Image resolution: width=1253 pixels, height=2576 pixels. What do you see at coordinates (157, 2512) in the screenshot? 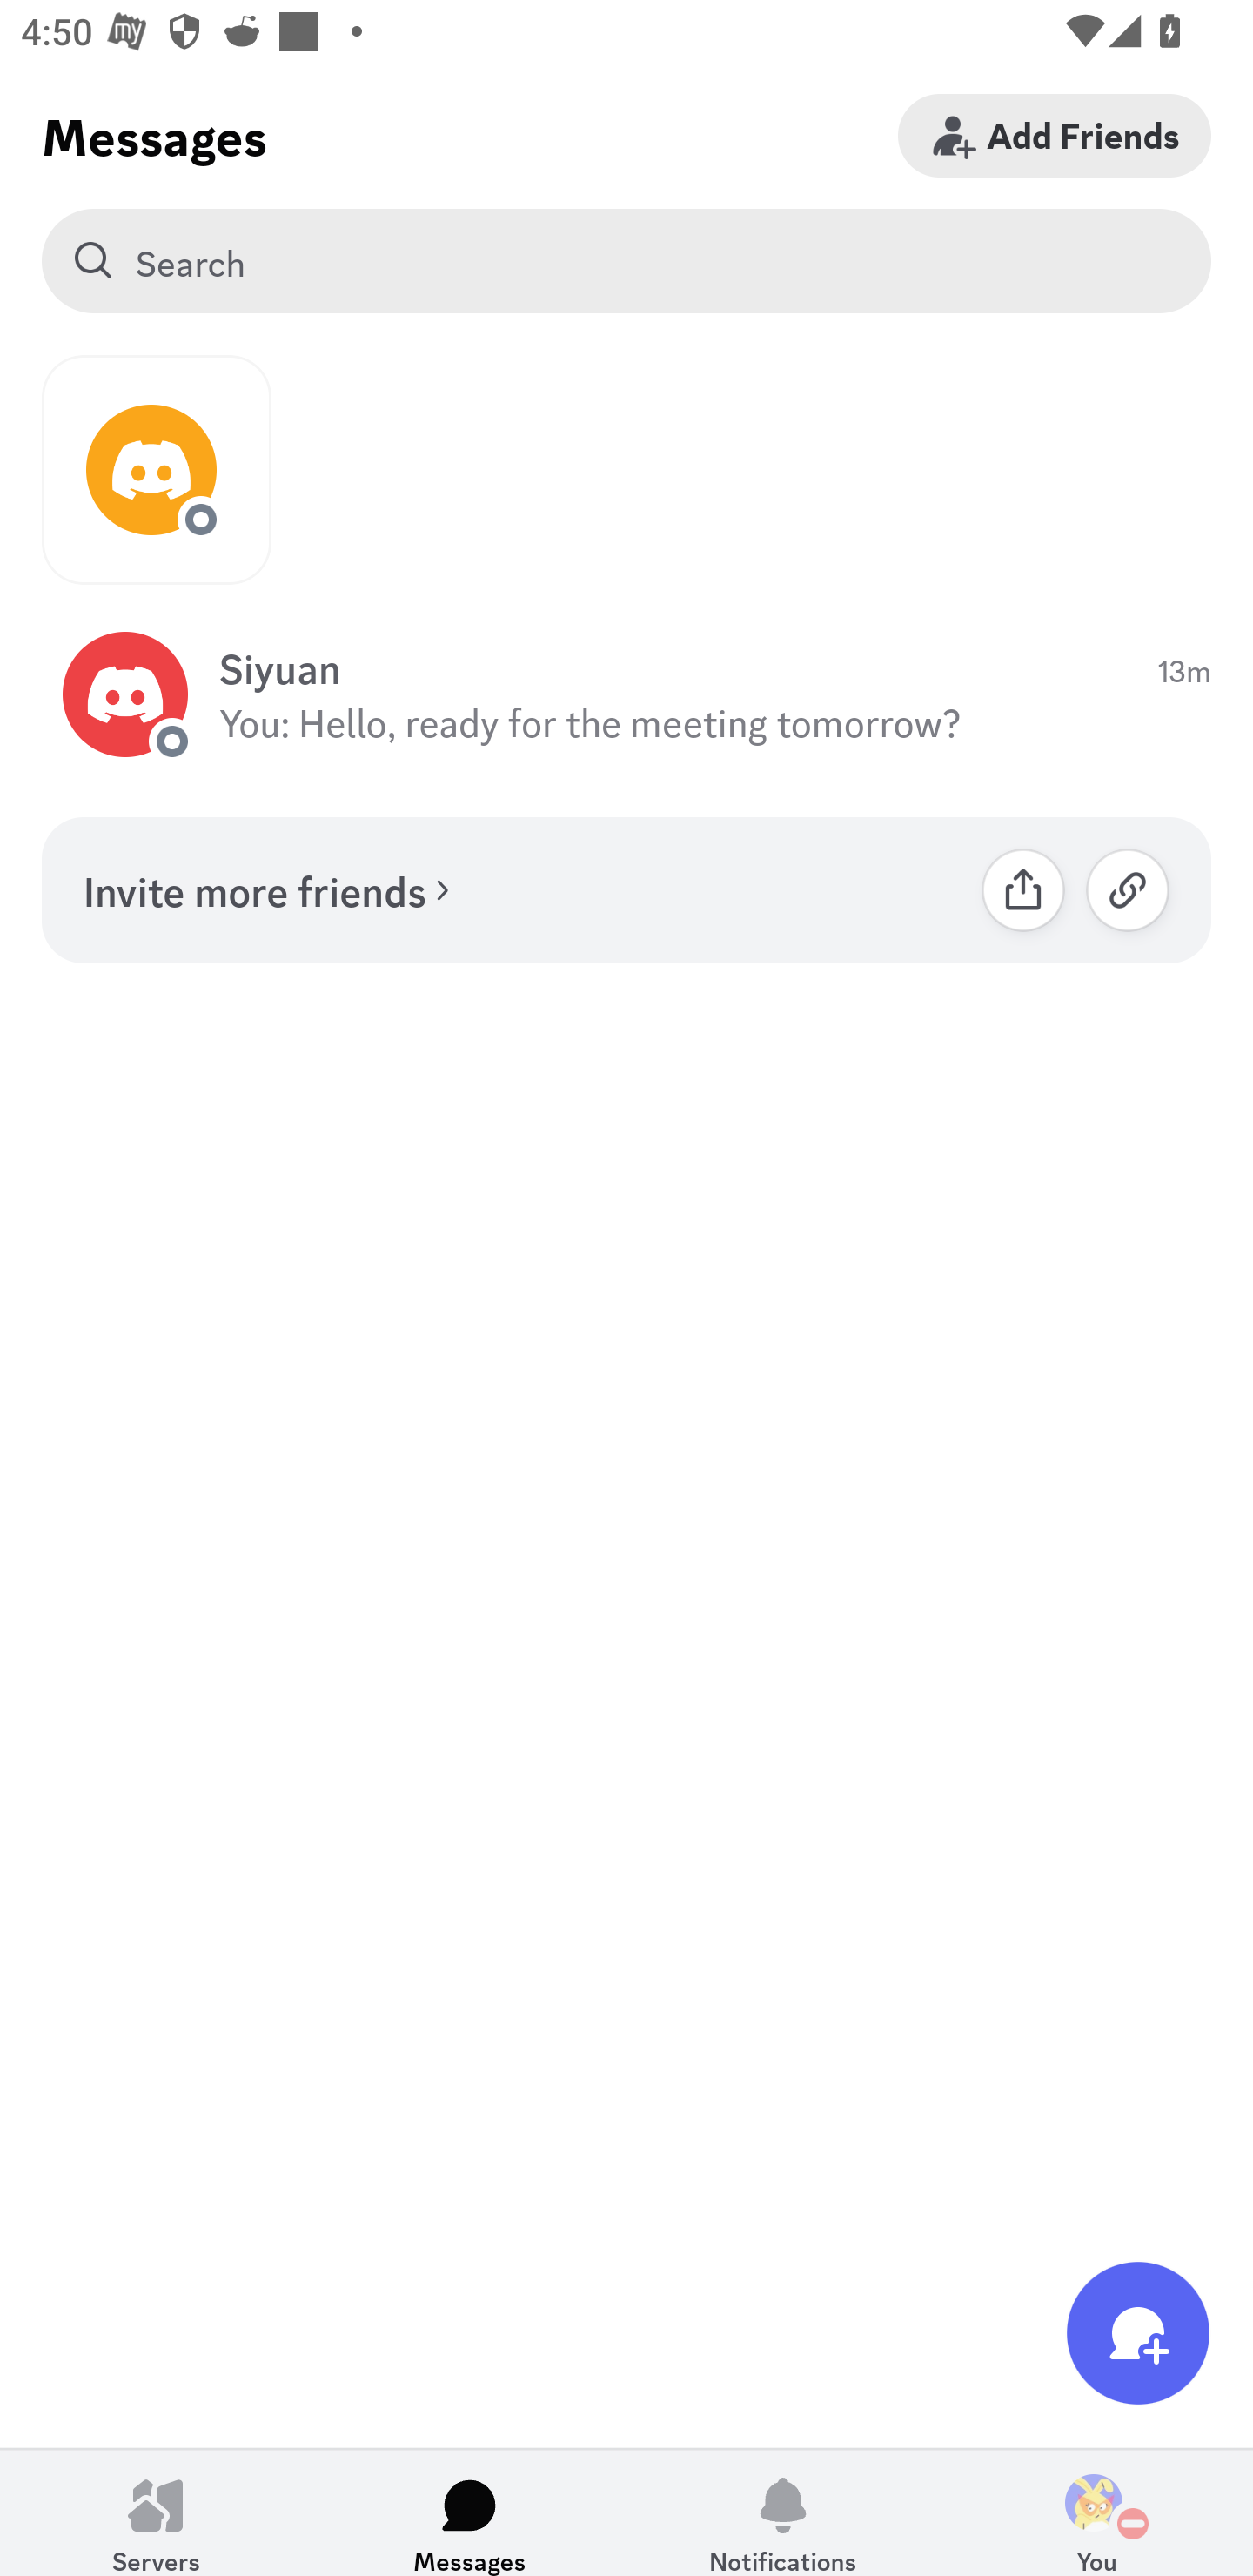
I see `Servers` at bounding box center [157, 2512].